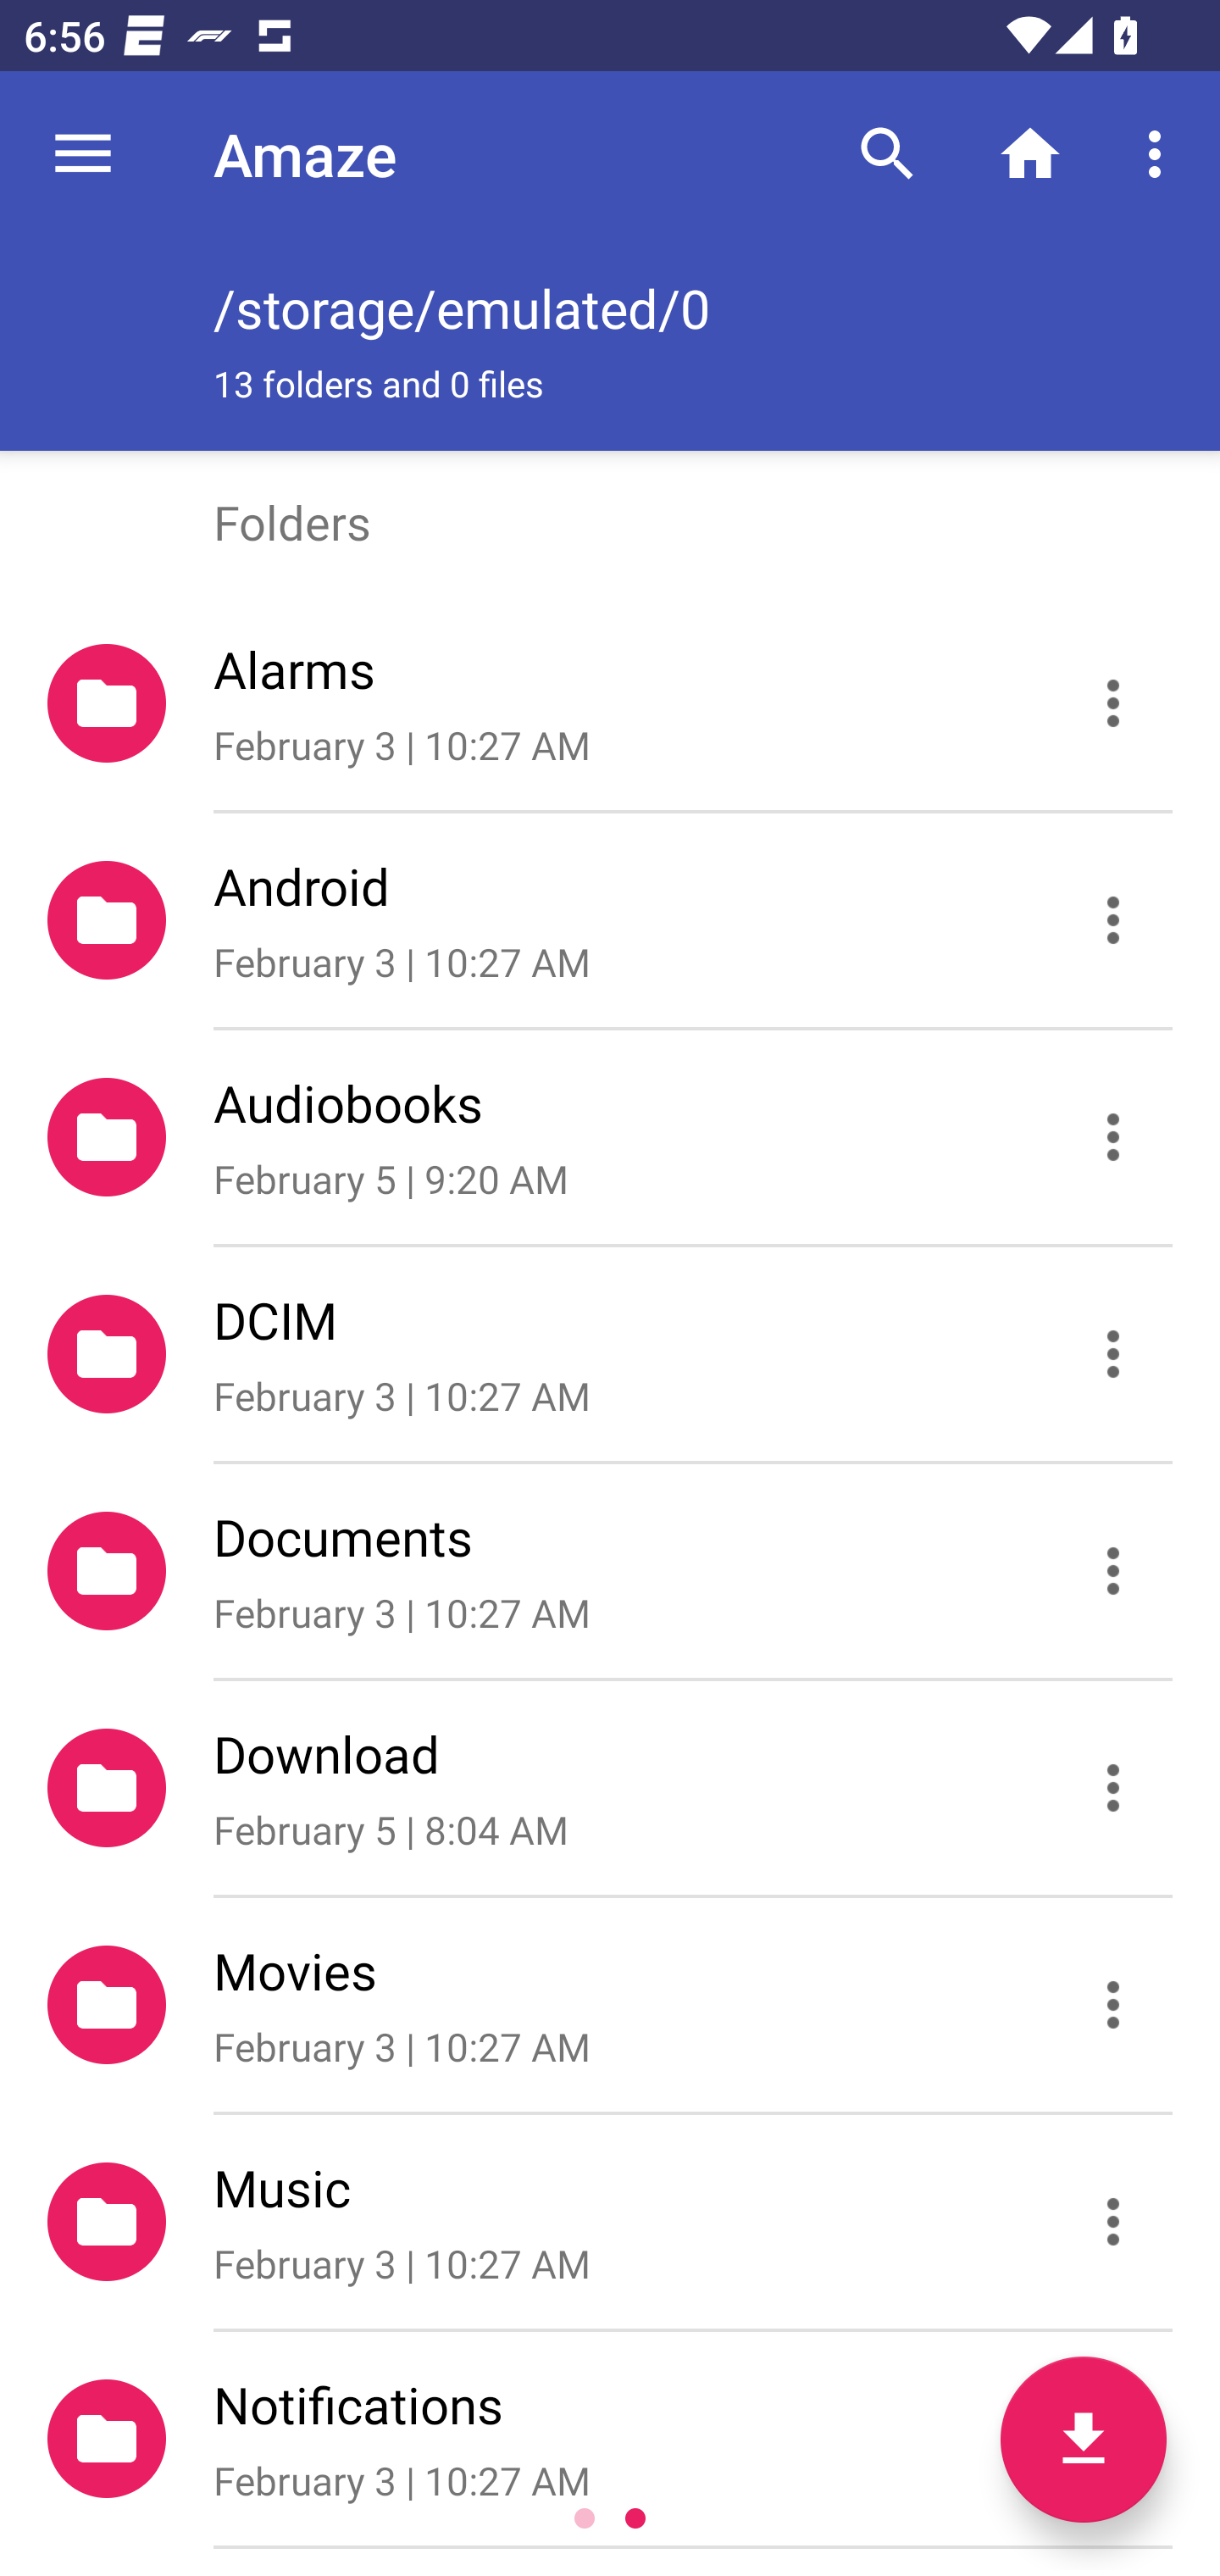 The image size is (1220, 2576). I want to click on Search, so click(887, 154).